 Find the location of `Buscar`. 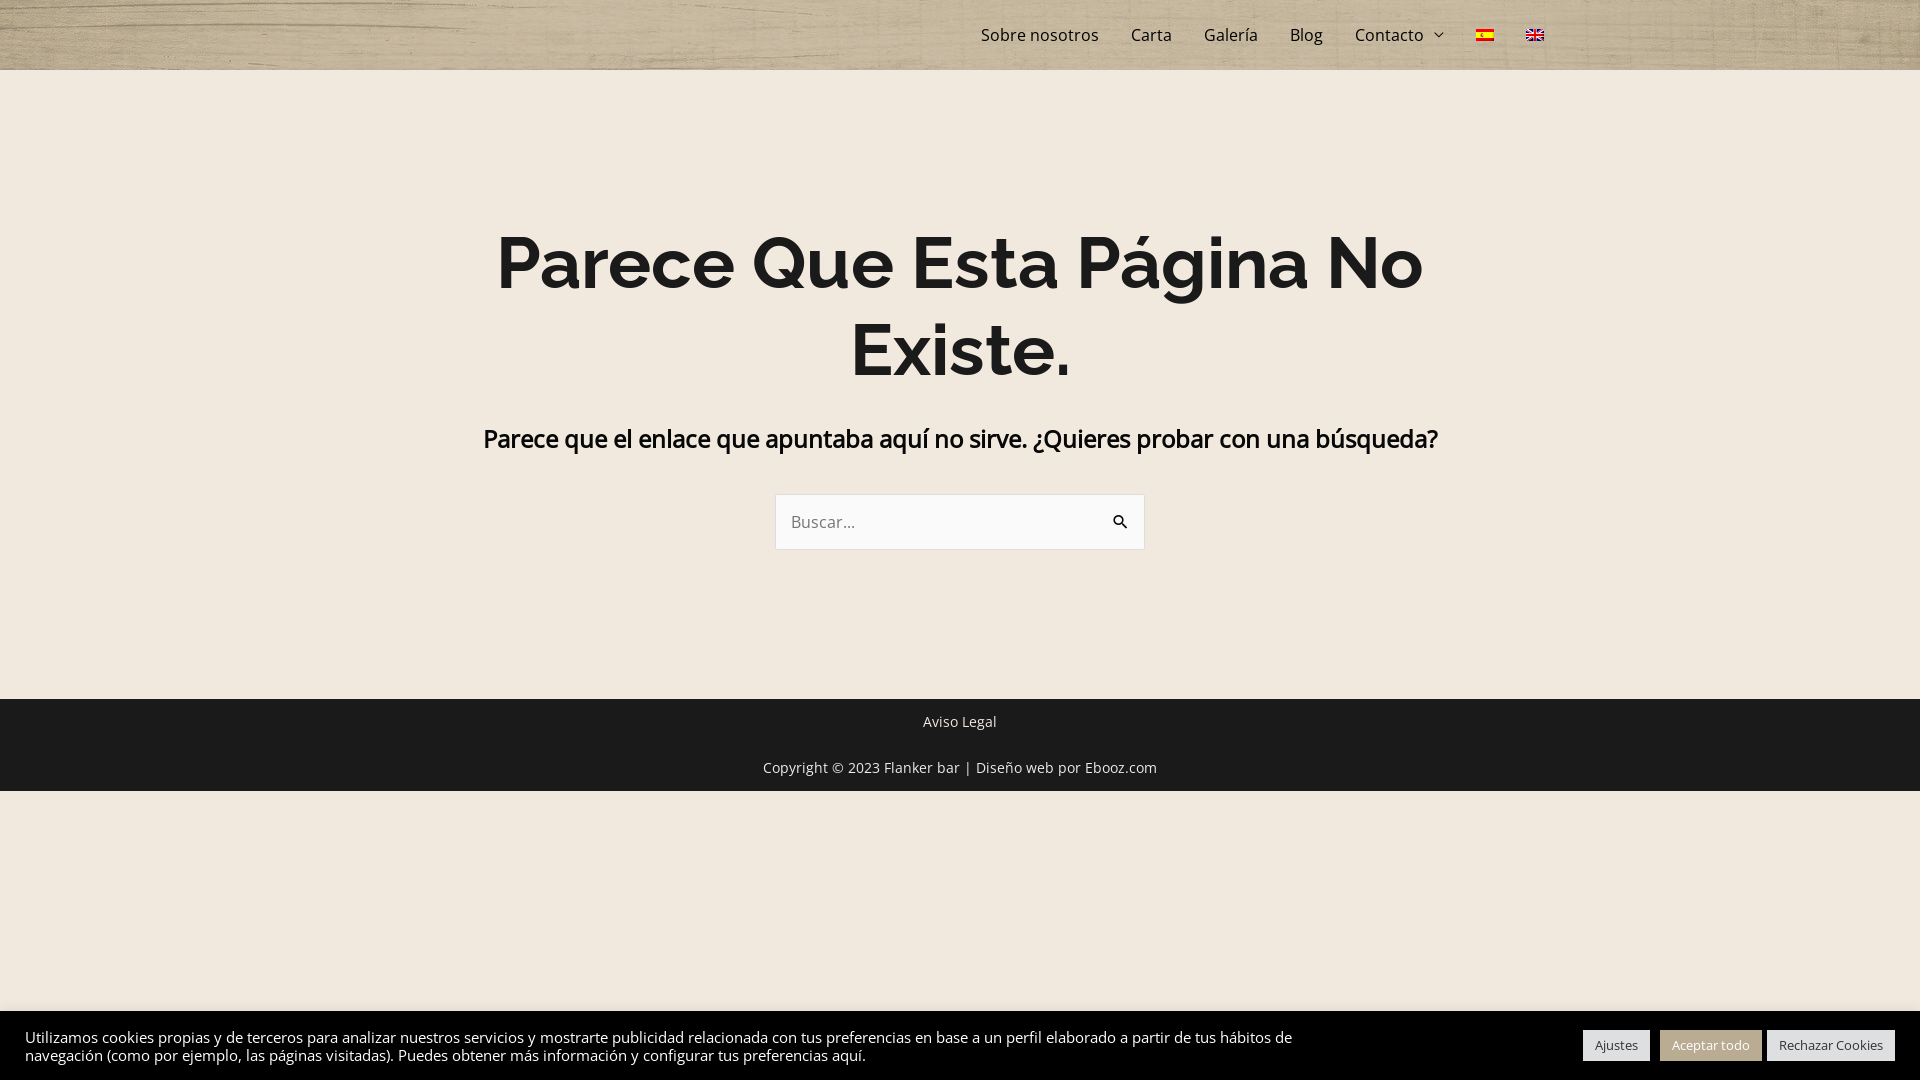

Buscar is located at coordinates (1122, 513).